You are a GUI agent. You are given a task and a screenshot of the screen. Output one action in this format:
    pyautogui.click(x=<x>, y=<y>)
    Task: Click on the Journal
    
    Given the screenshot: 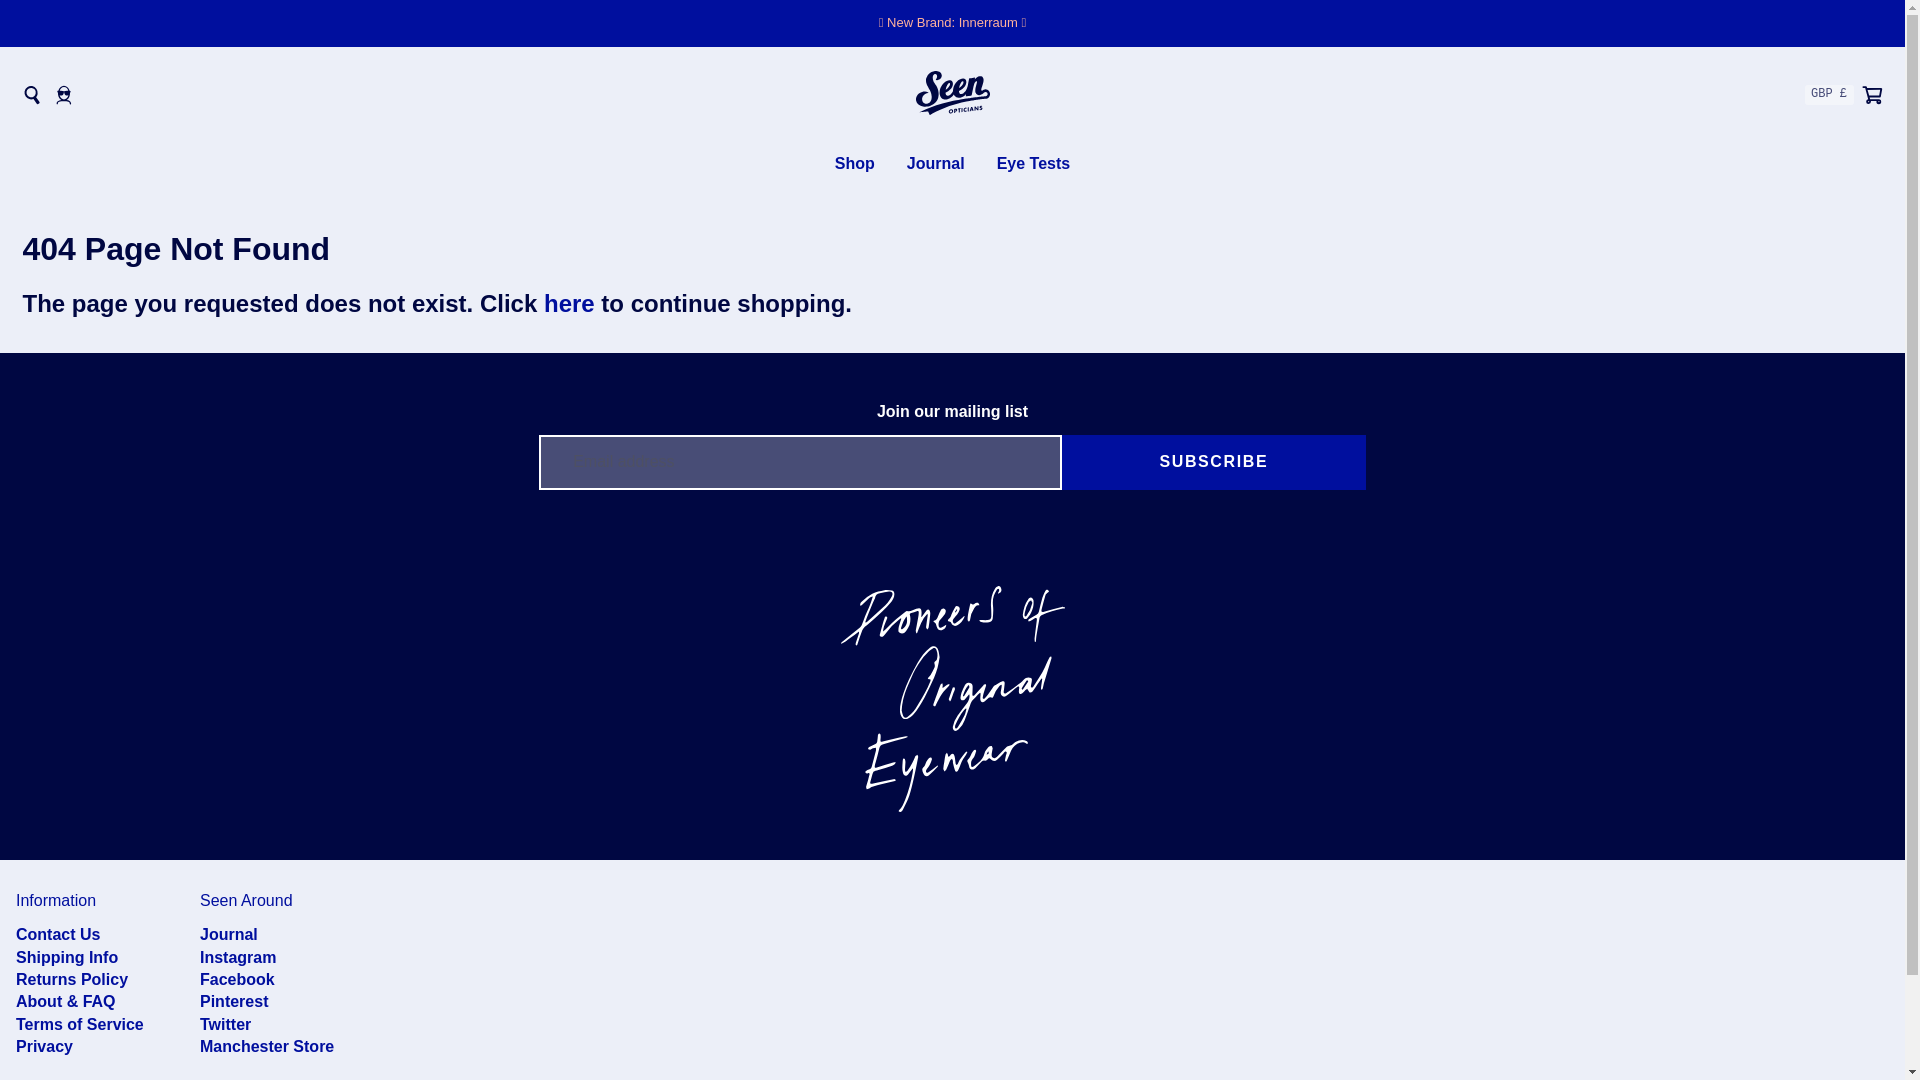 What is the action you would take?
    pyautogui.click(x=936, y=163)
    